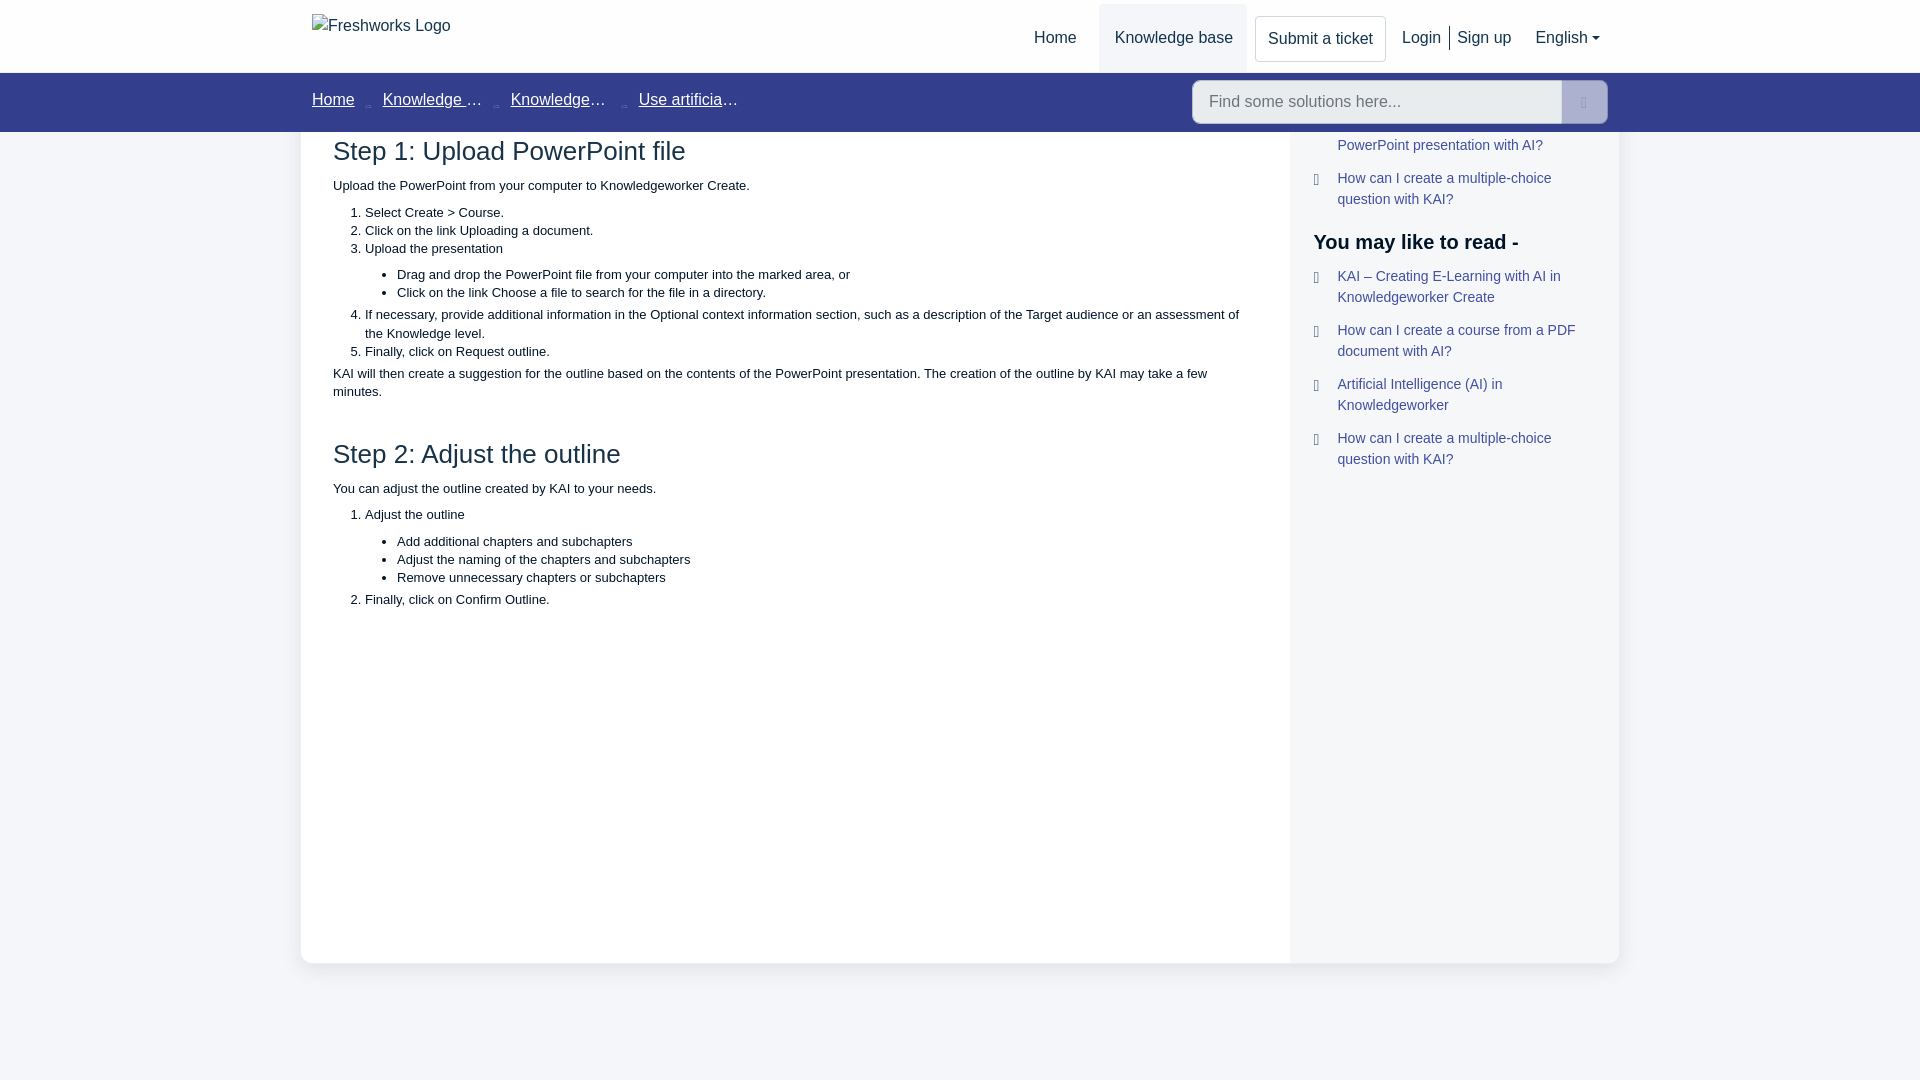 The width and height of the screenshot is (1920, 1080). I want to click on How can I create a multiple-choice question with KAI?, so click(1454, 188).